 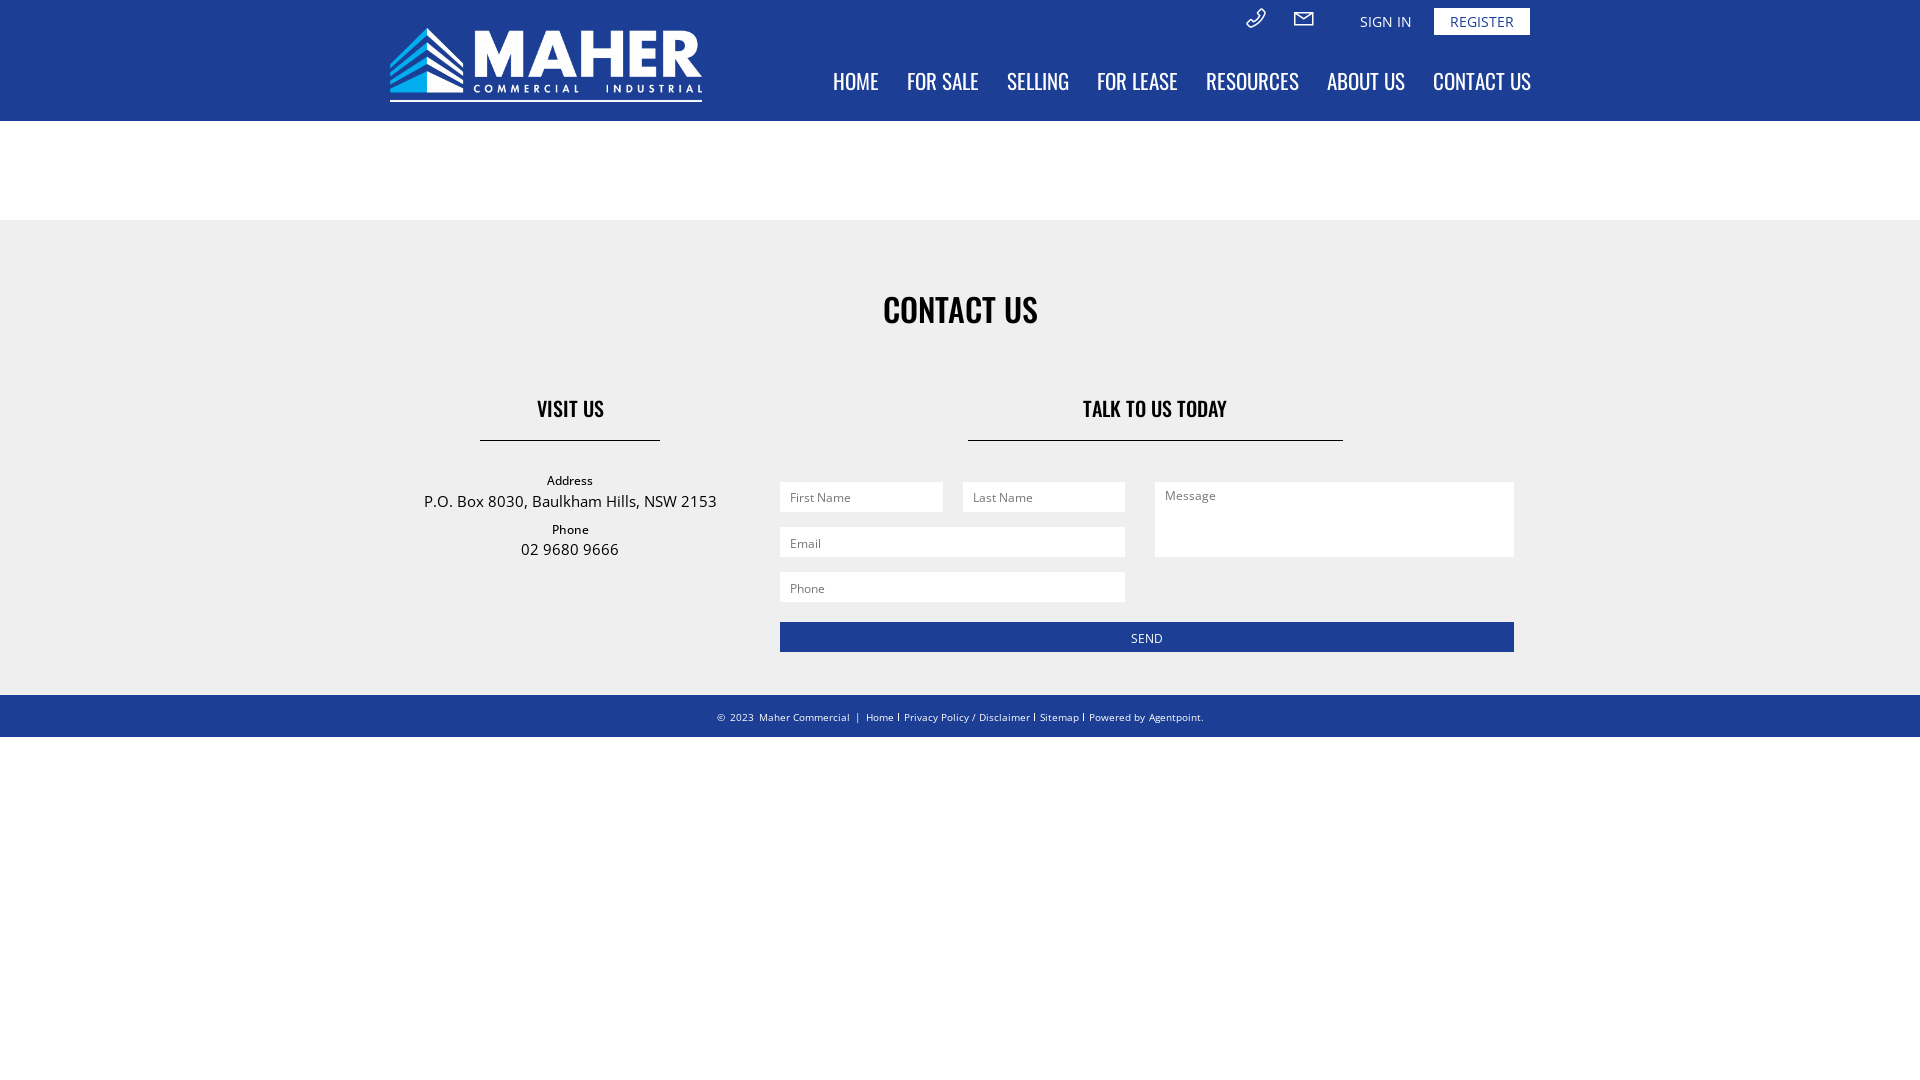 What do you see at coordinates (1174, 717) in the screenshot?
I see `Agentpoint` at bounding box center [1174, 717].